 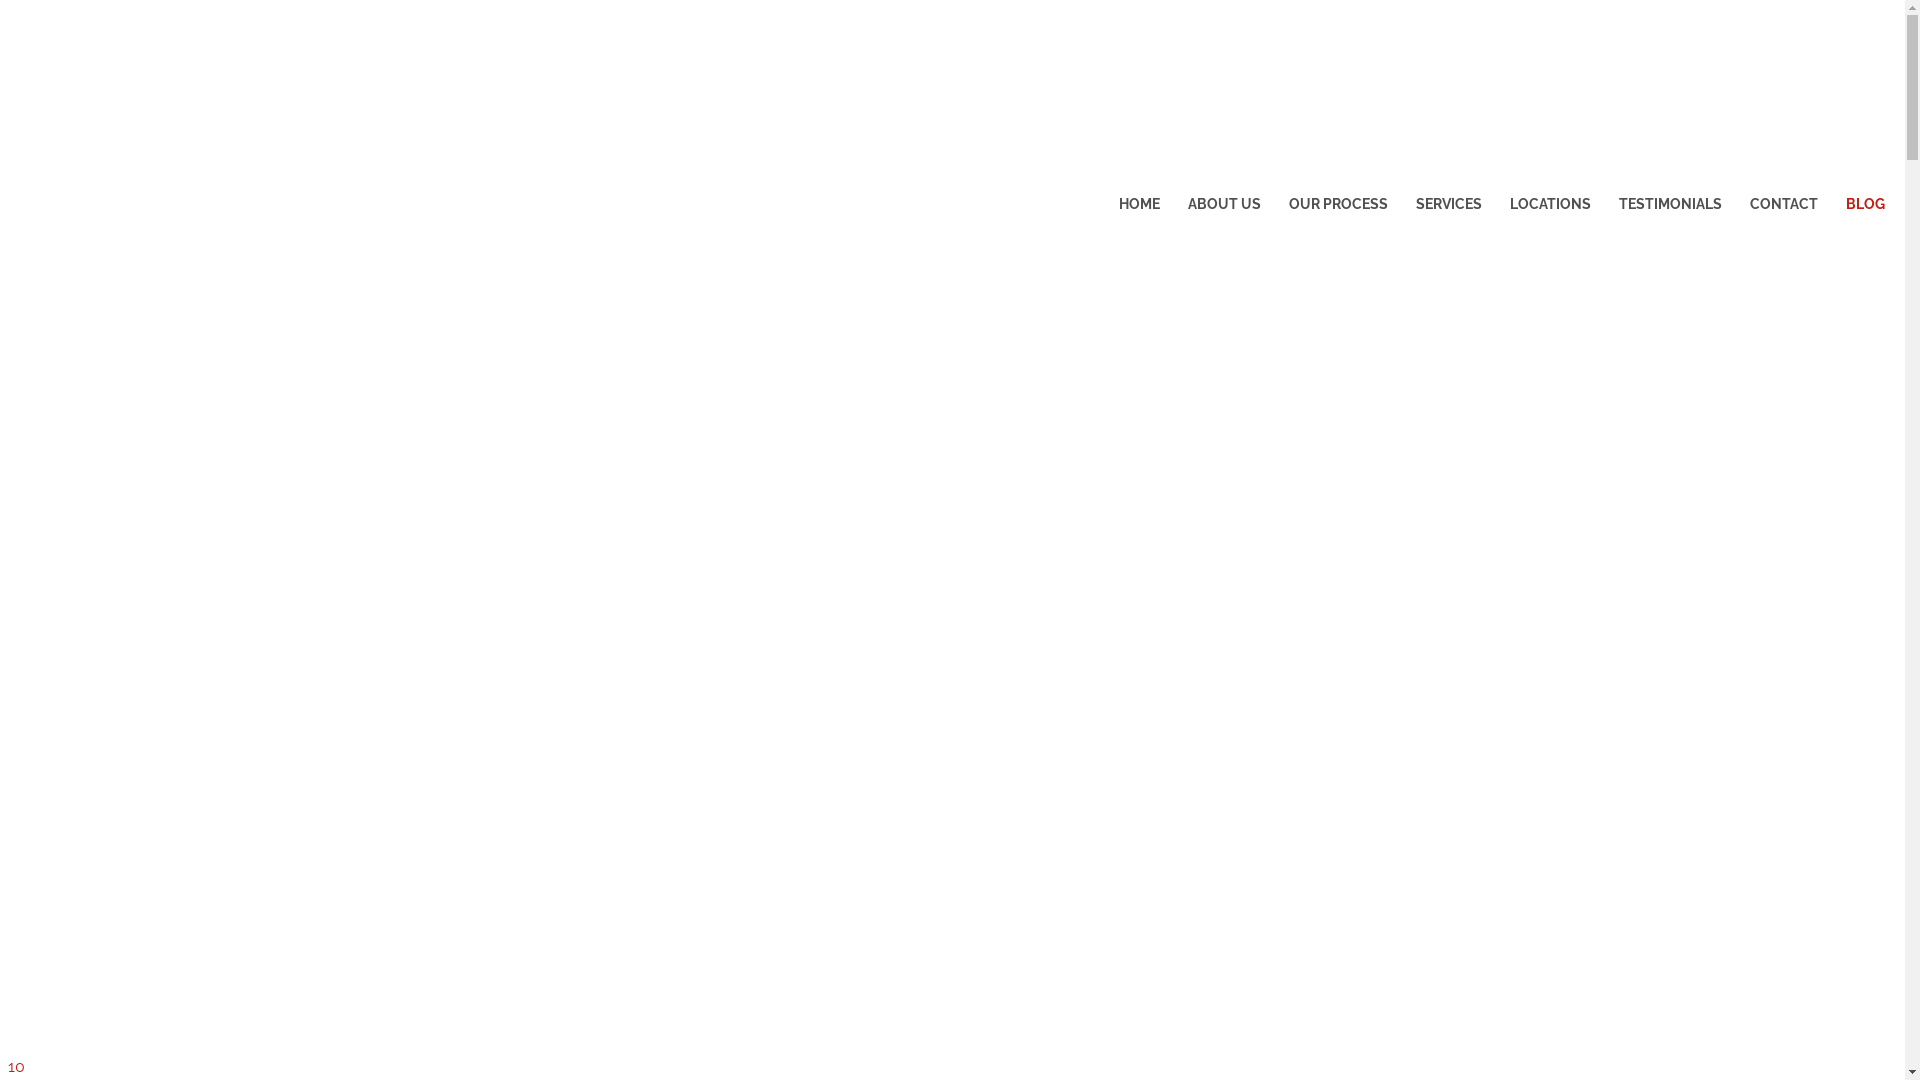 I want to click on Economic Pest Control, so click(x=600, y=114).